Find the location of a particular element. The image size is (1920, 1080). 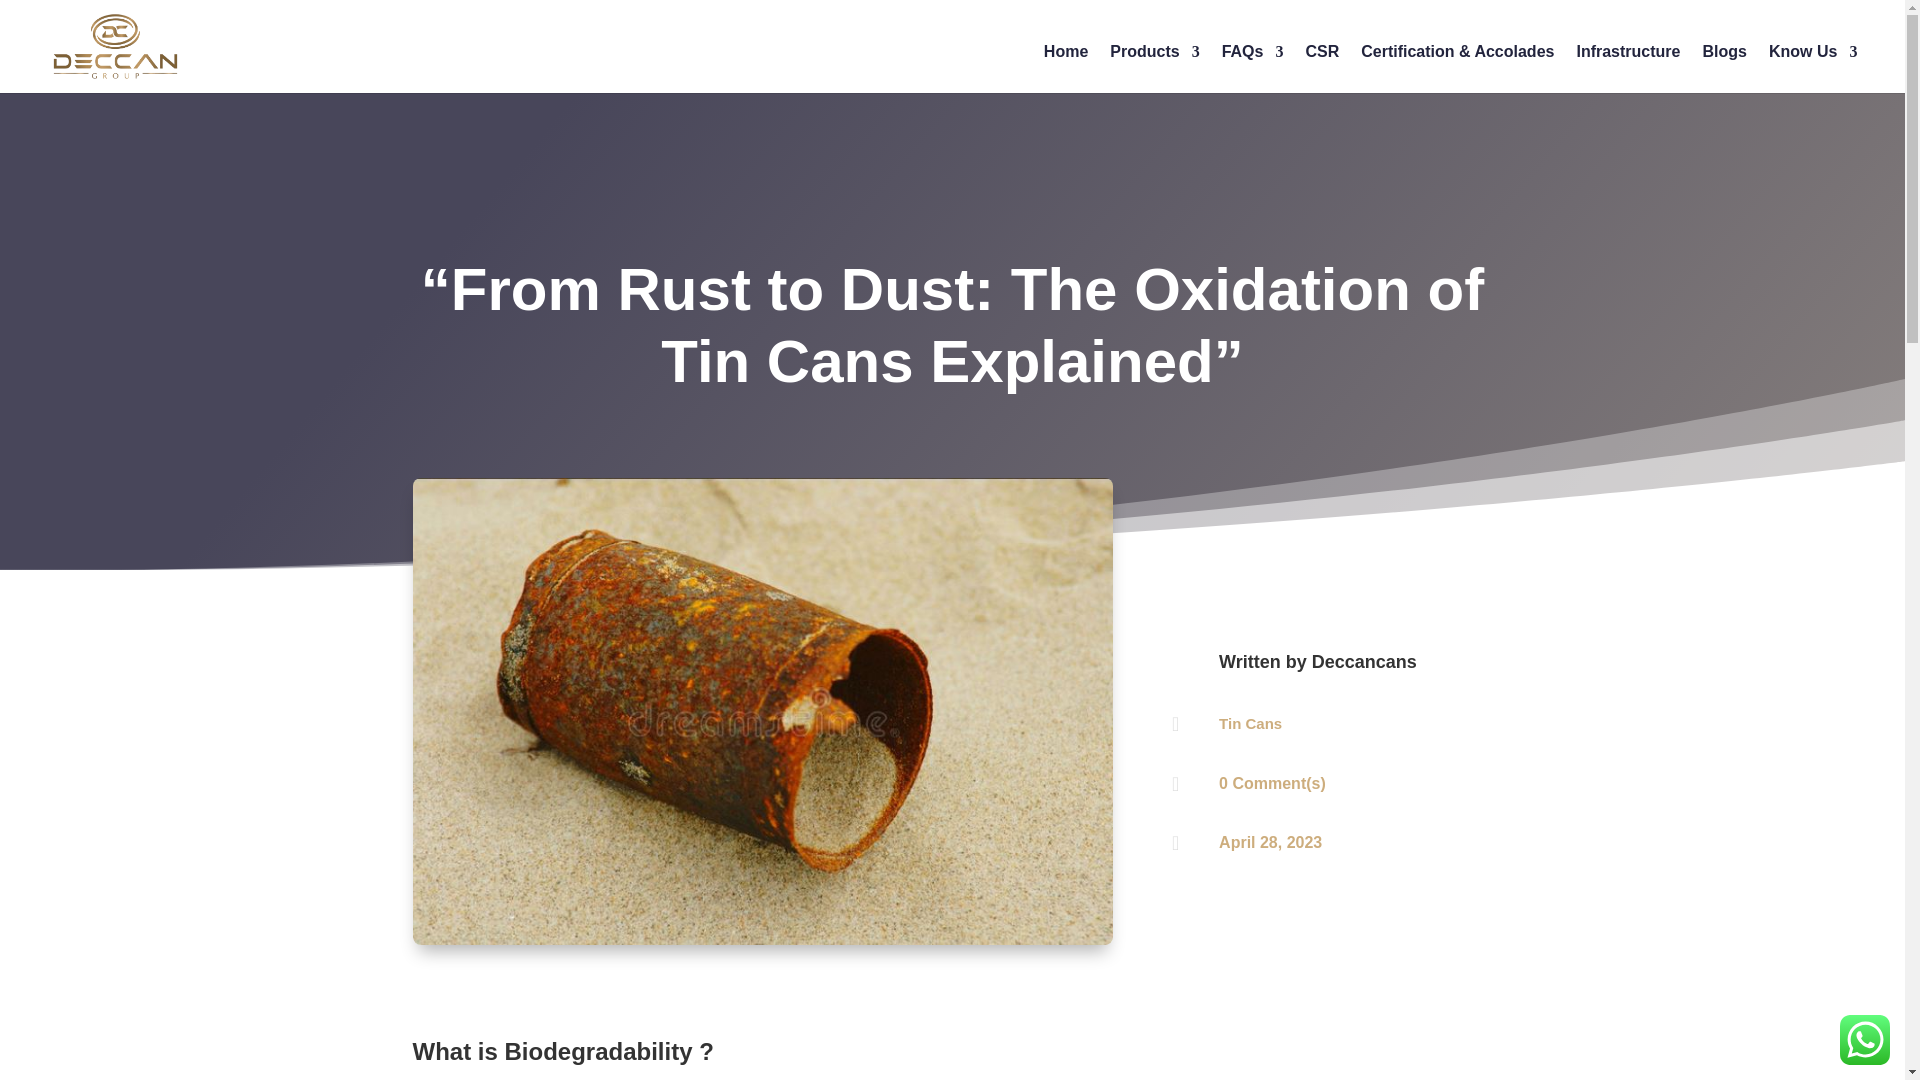

Blogs is located at coordinates (1723, 60).